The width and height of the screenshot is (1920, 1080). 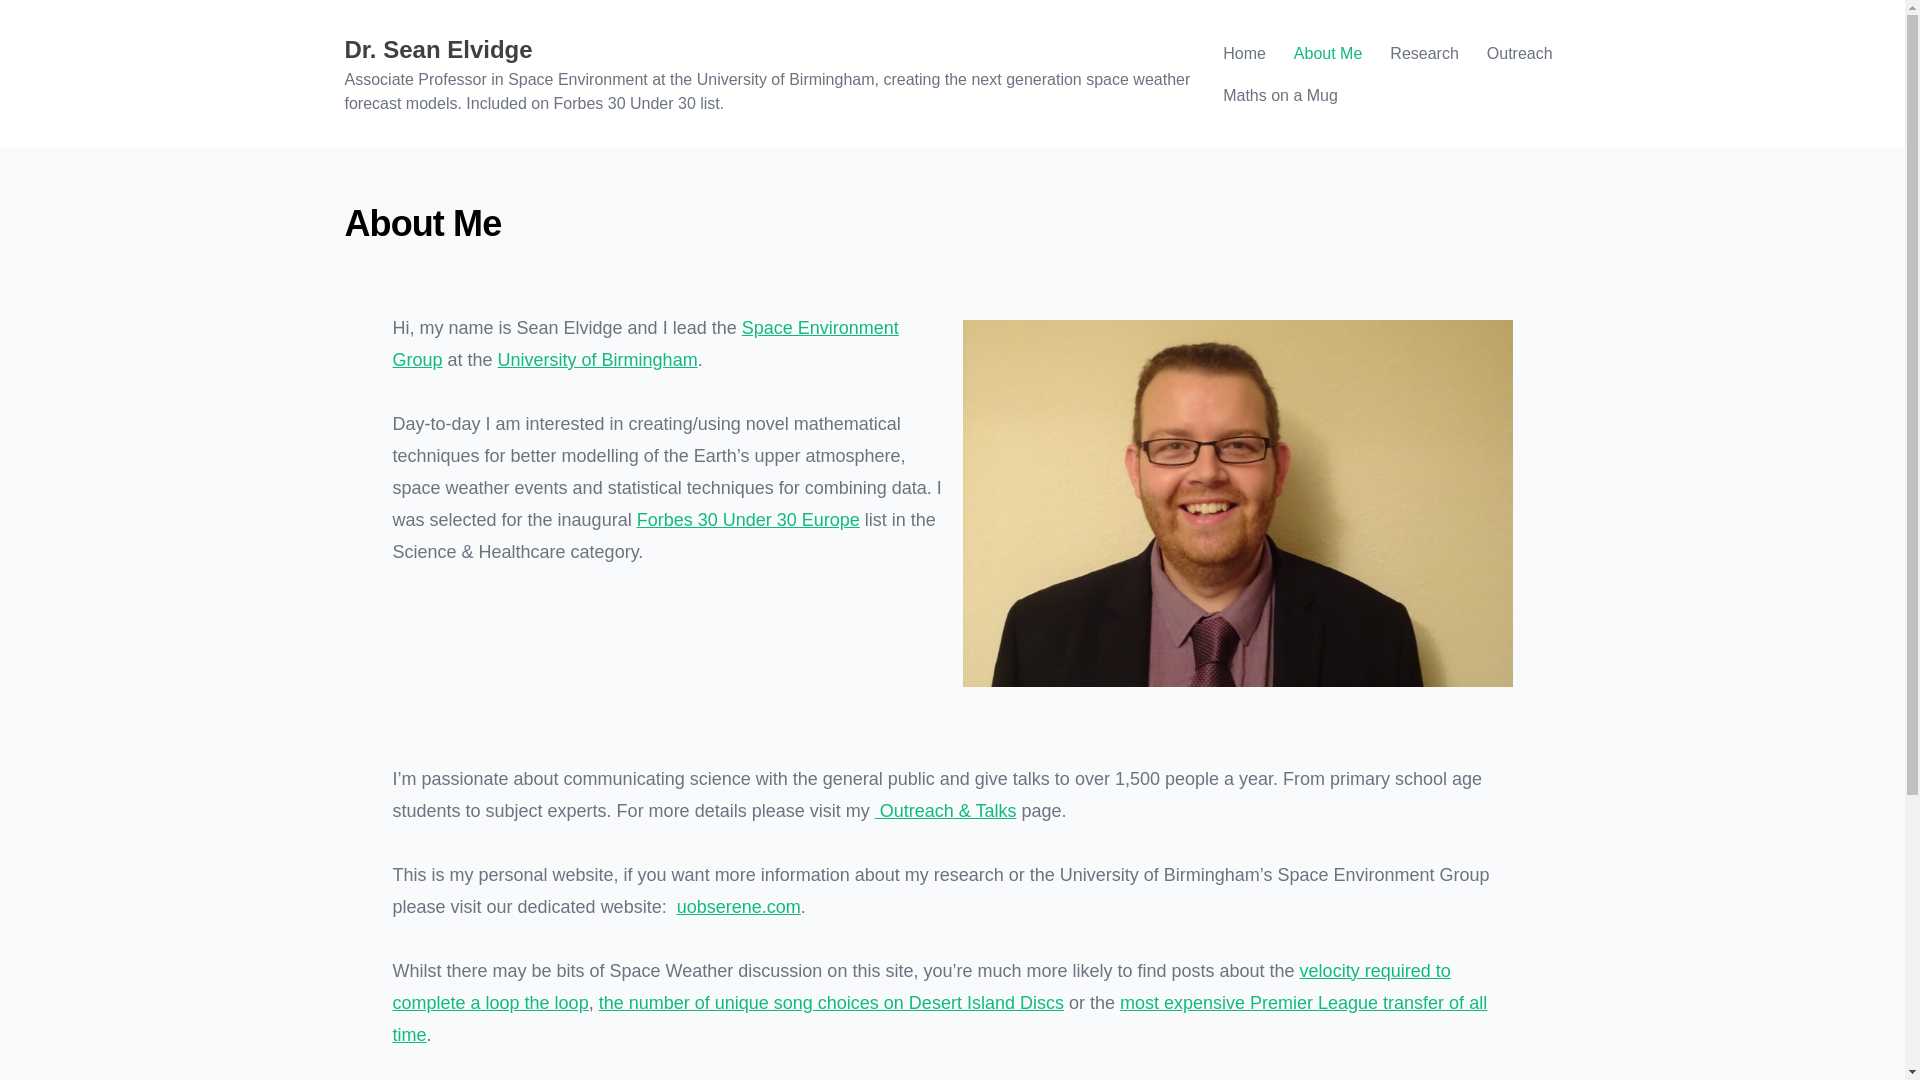 What do you see at coordinates (644, 344) in the screenshot?
I see `Space Environment Group` at bounding box center [644, 344].